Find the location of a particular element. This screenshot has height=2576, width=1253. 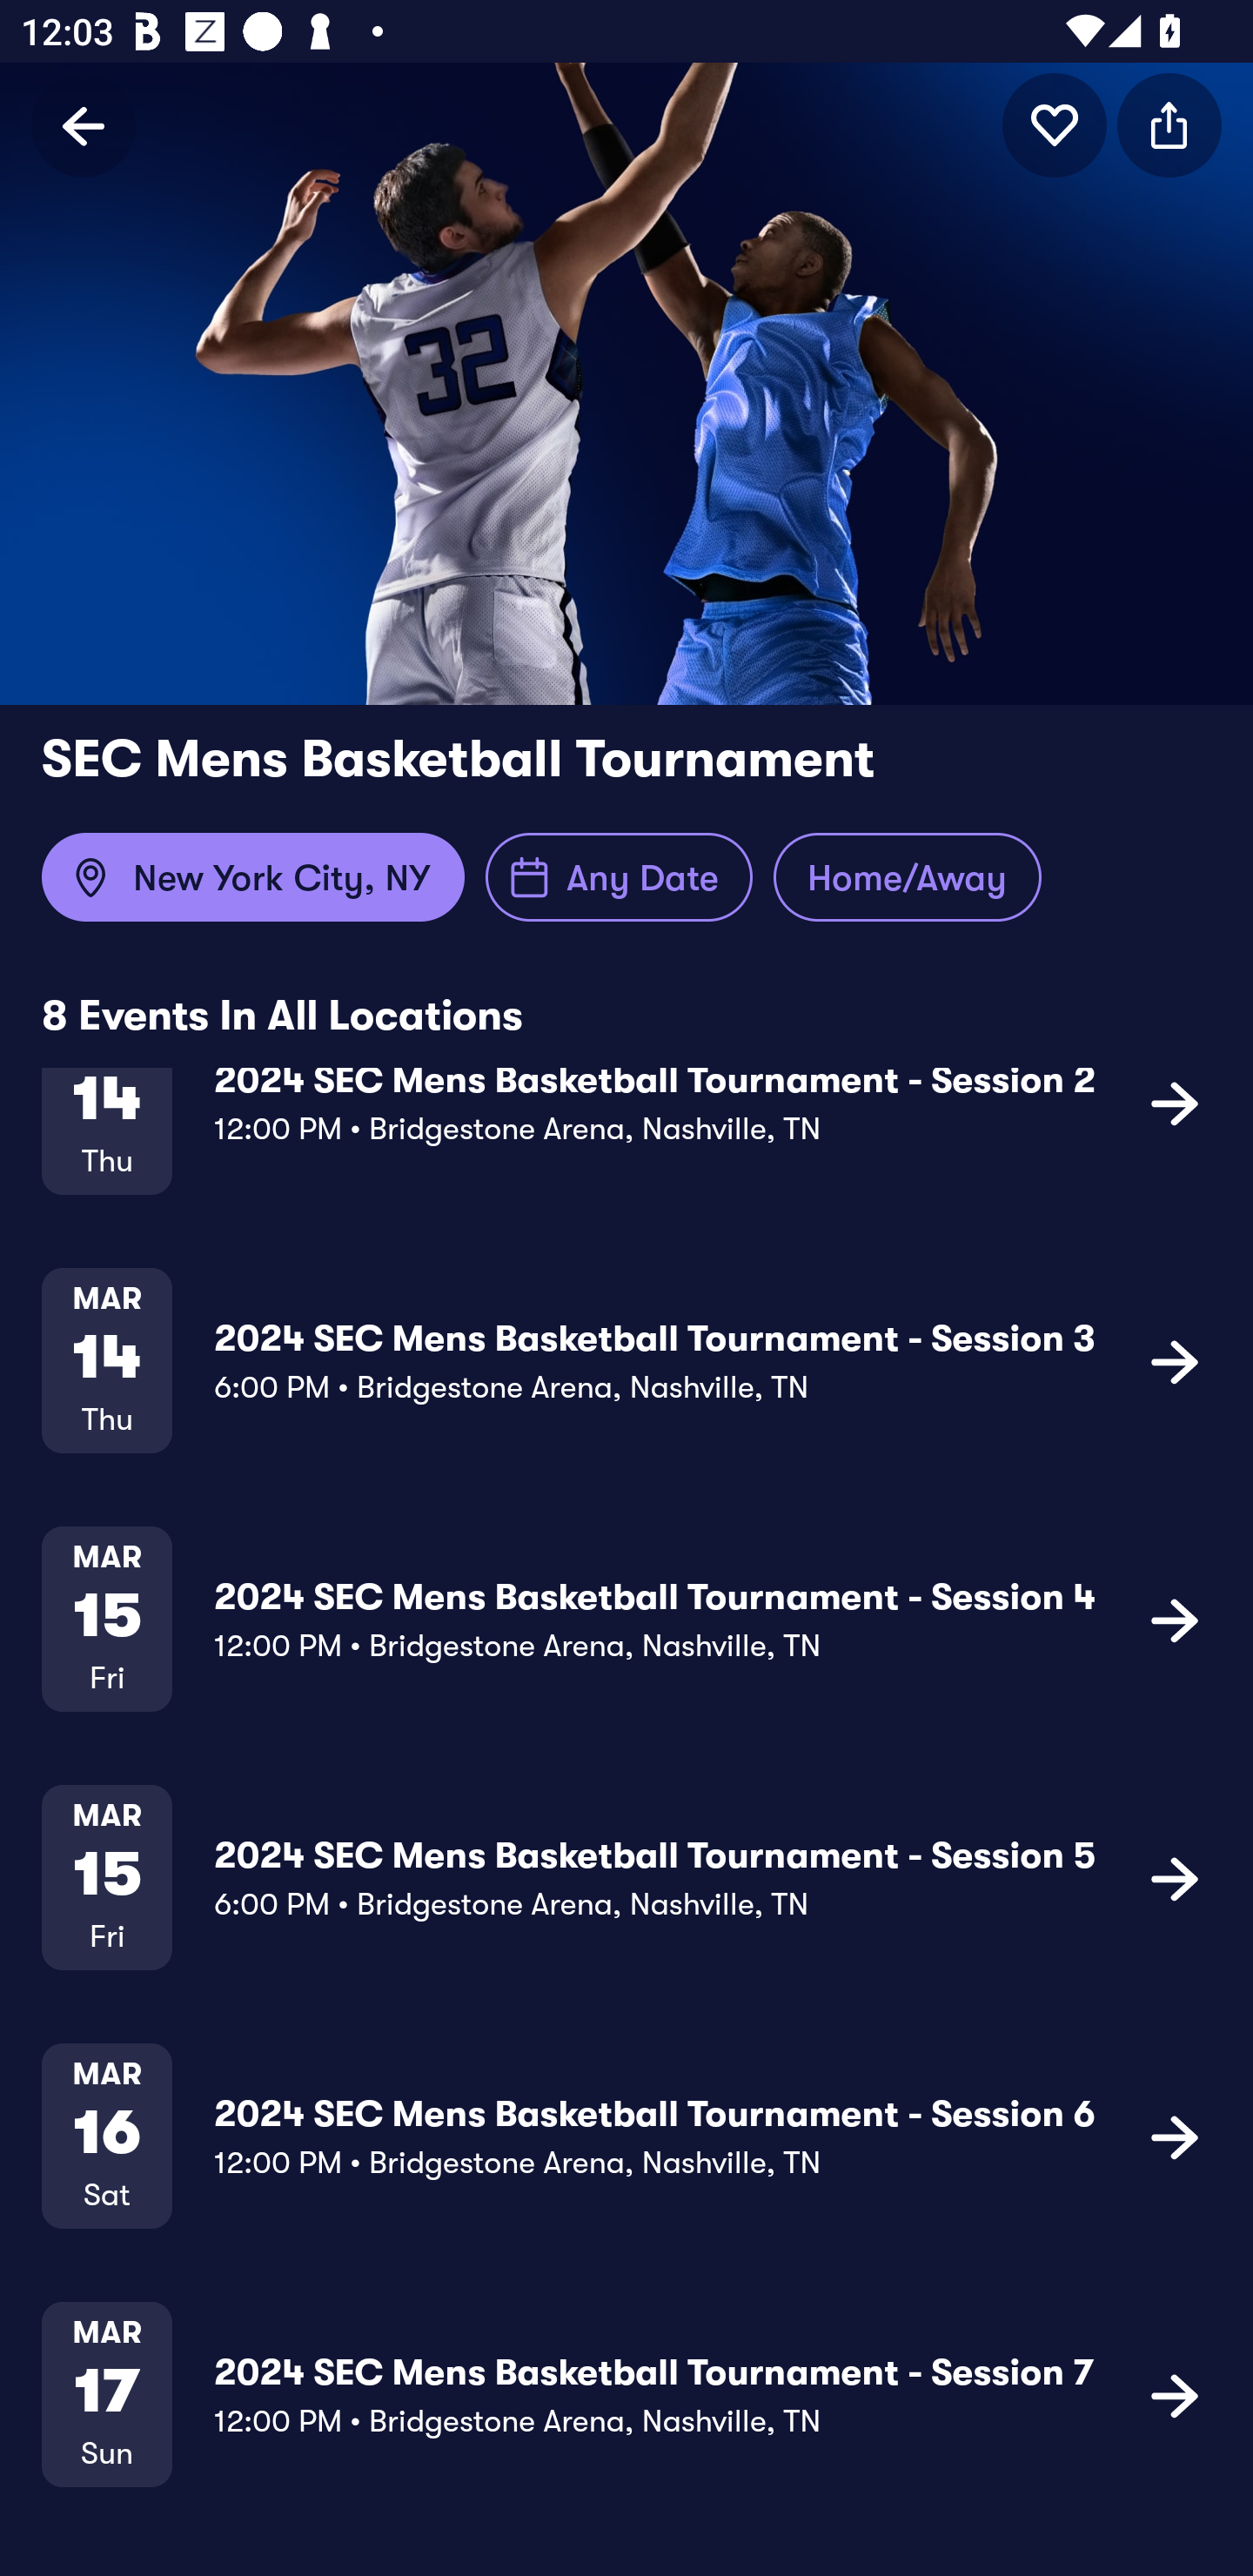

Home/Away is located at coordinates (907, 877).